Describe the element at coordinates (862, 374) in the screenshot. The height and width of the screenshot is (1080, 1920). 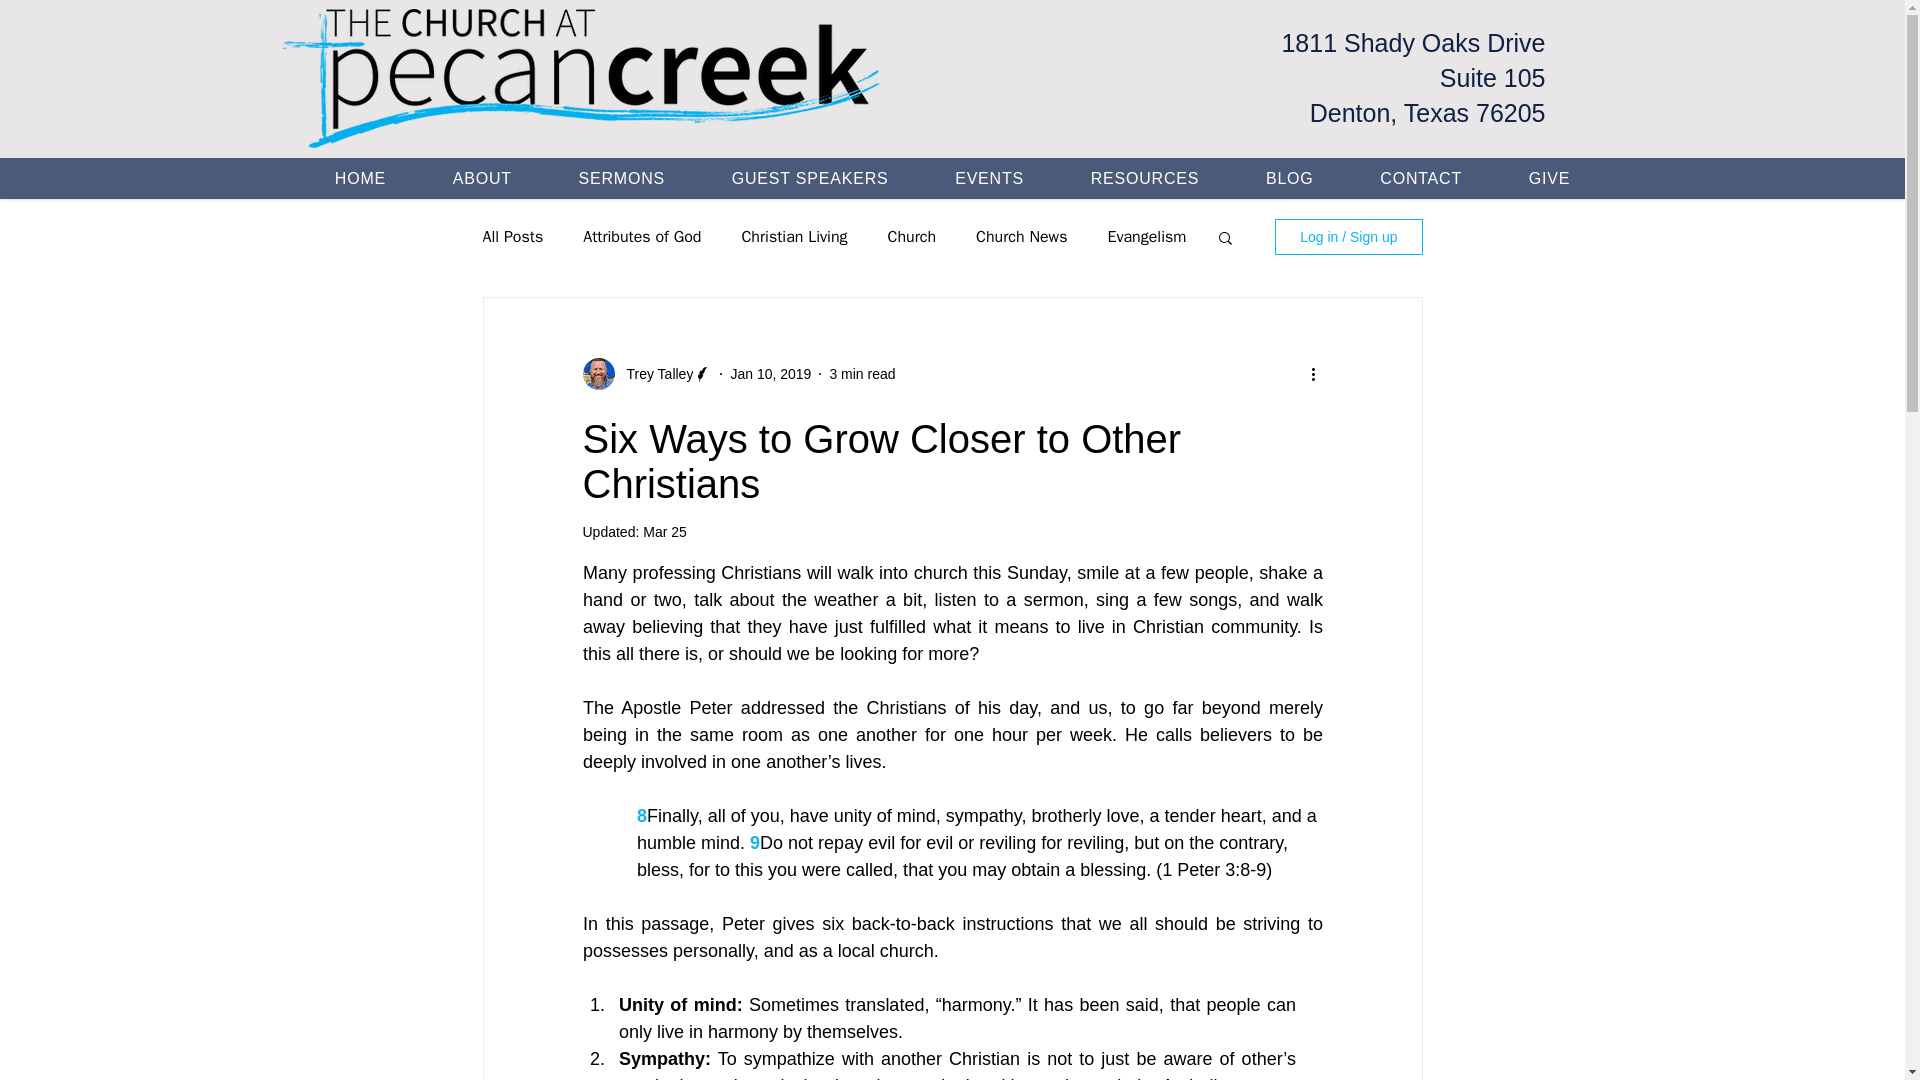
I see `3 min read` at that location.